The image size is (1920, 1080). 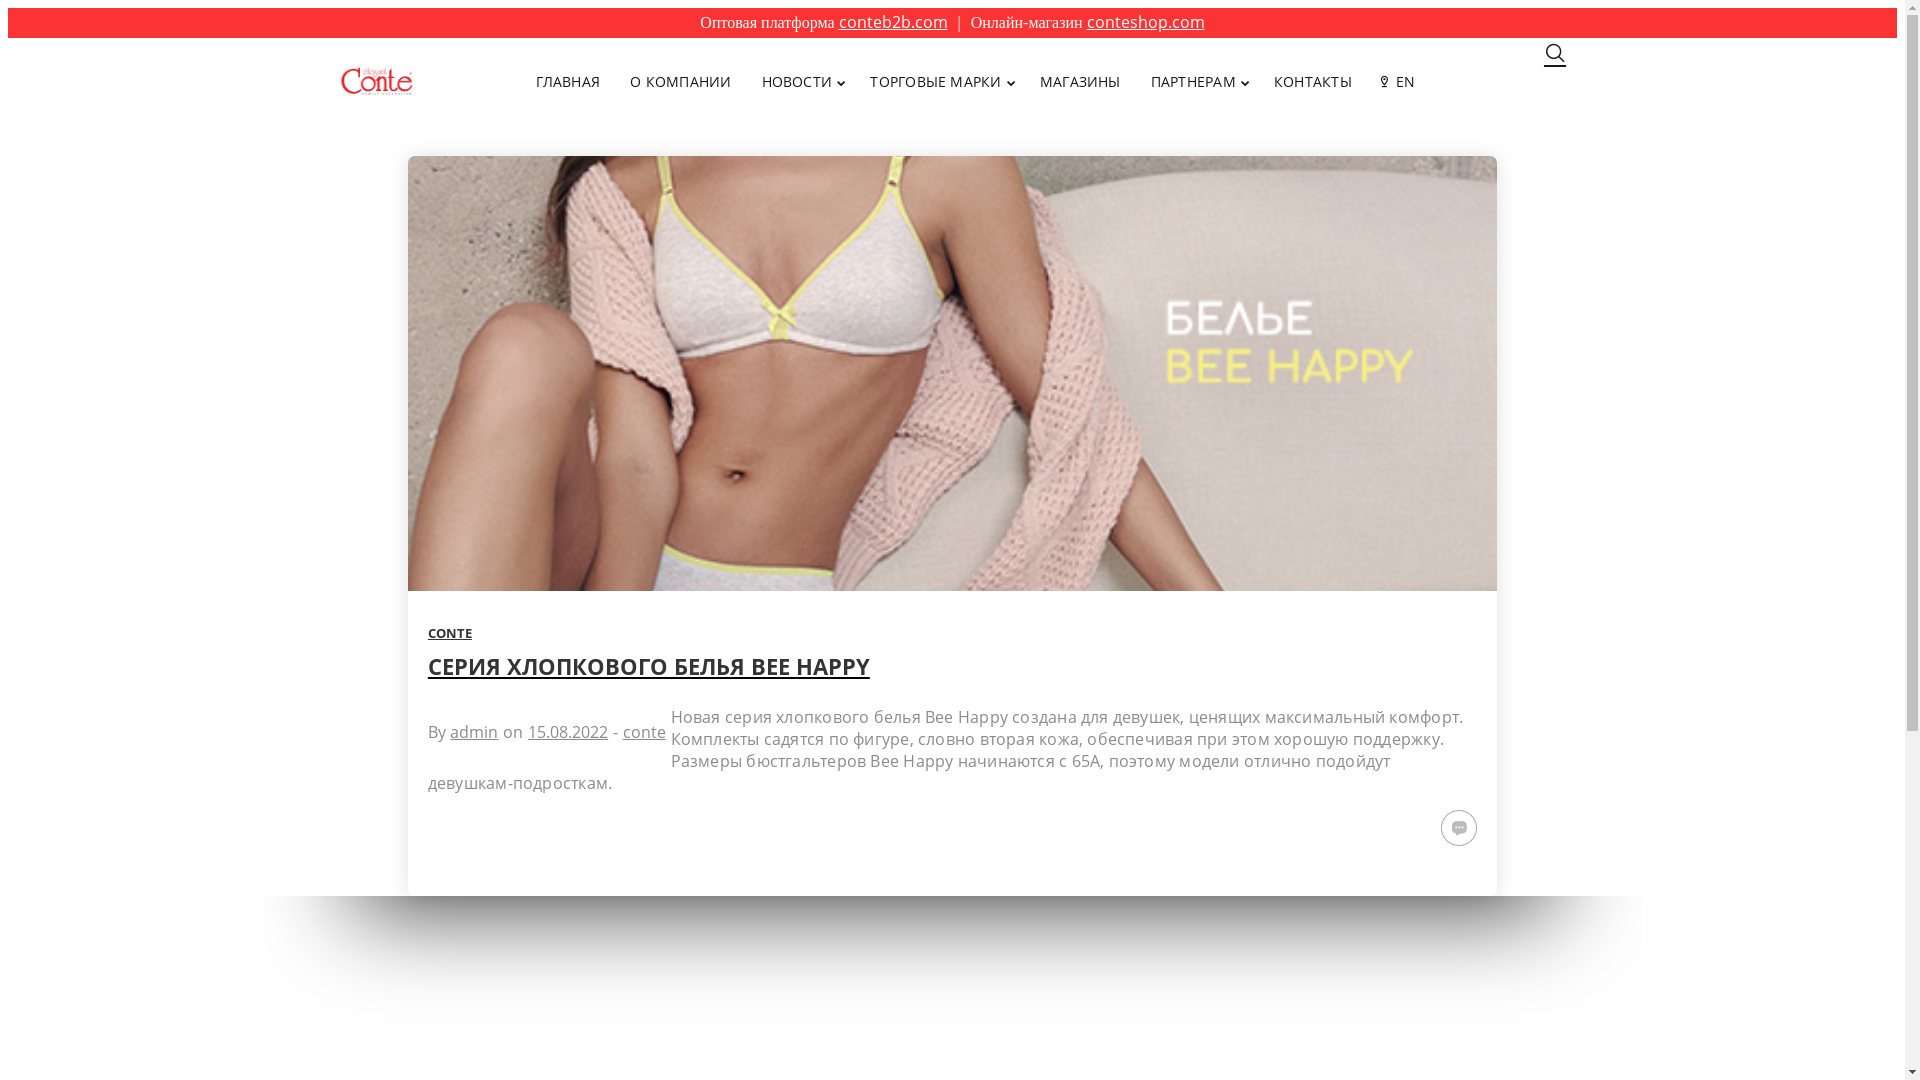 I want to click on conteb2b.com, so click(x=894, y=22).